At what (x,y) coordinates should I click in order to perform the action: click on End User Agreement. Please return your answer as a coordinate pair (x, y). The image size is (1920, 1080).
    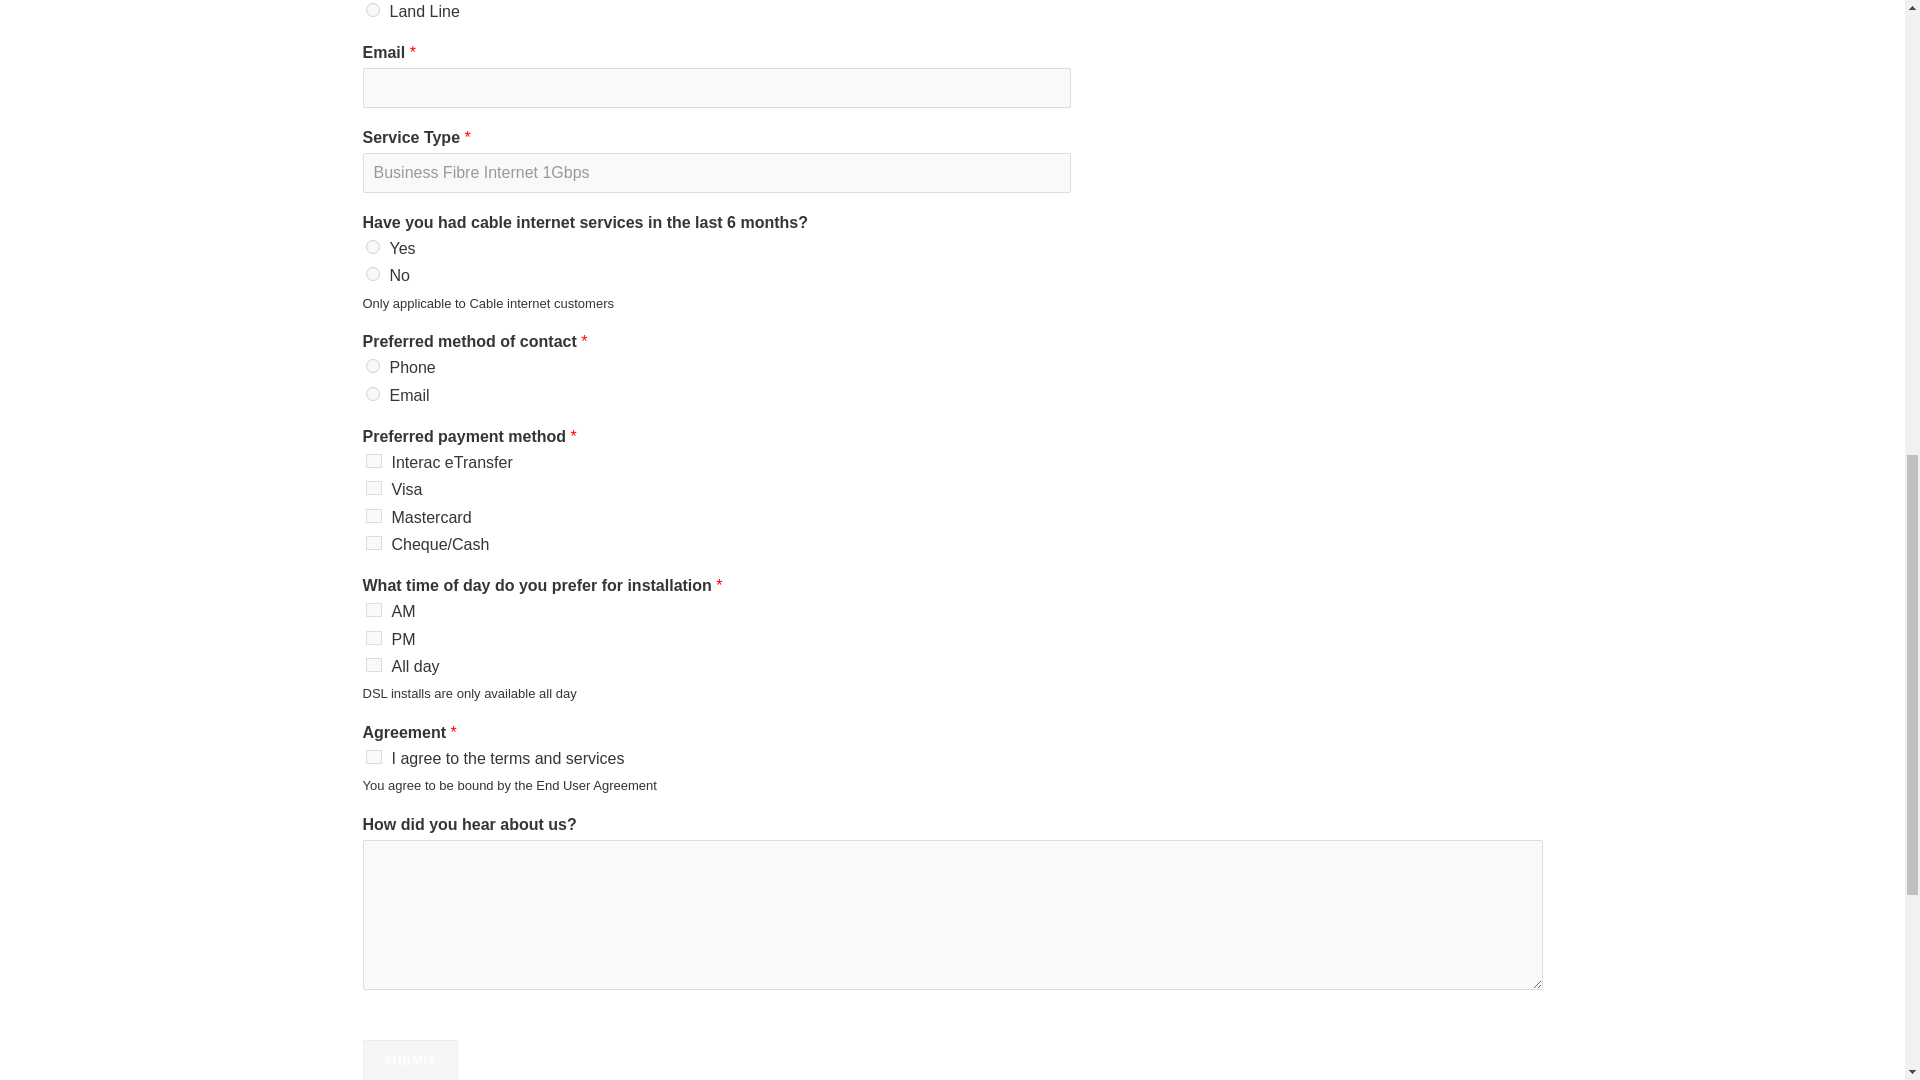
    Looking at the image, I should click on (596, 784).